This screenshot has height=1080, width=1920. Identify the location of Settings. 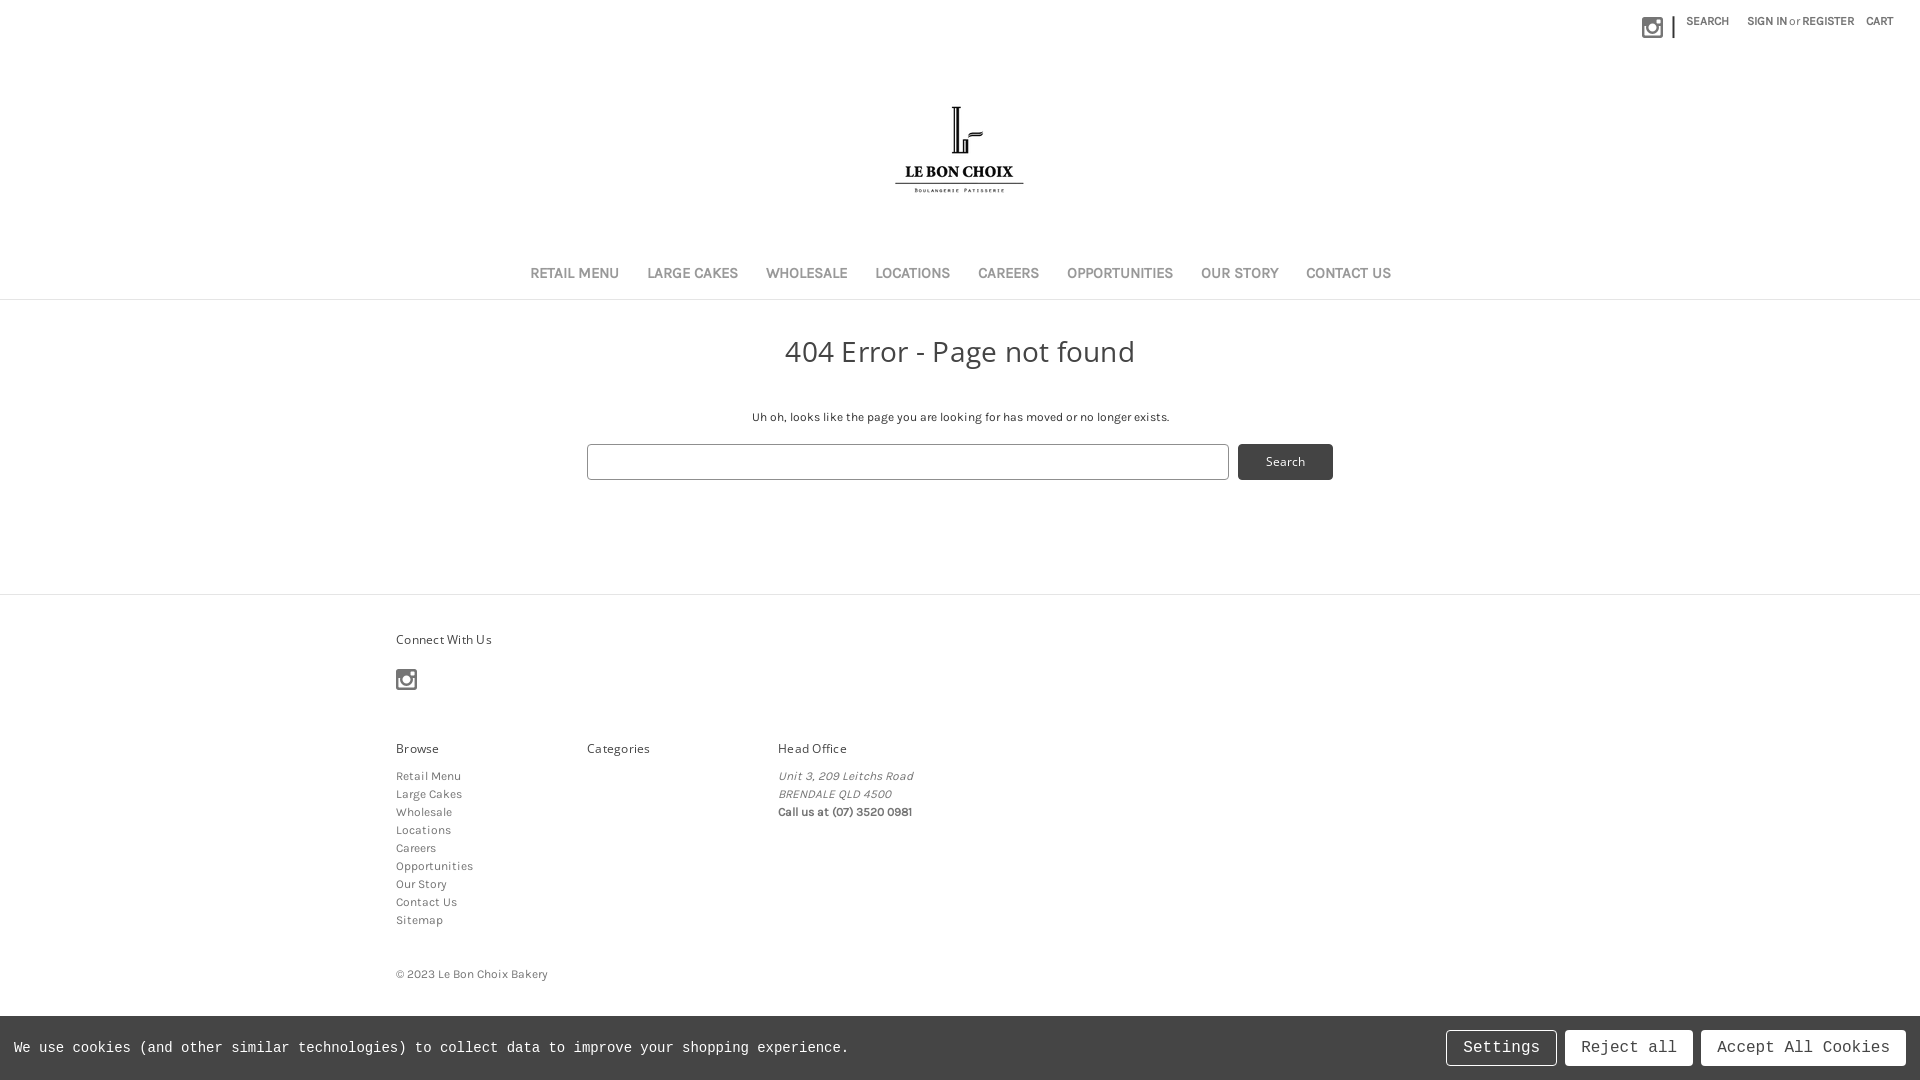
(1502, 1048).